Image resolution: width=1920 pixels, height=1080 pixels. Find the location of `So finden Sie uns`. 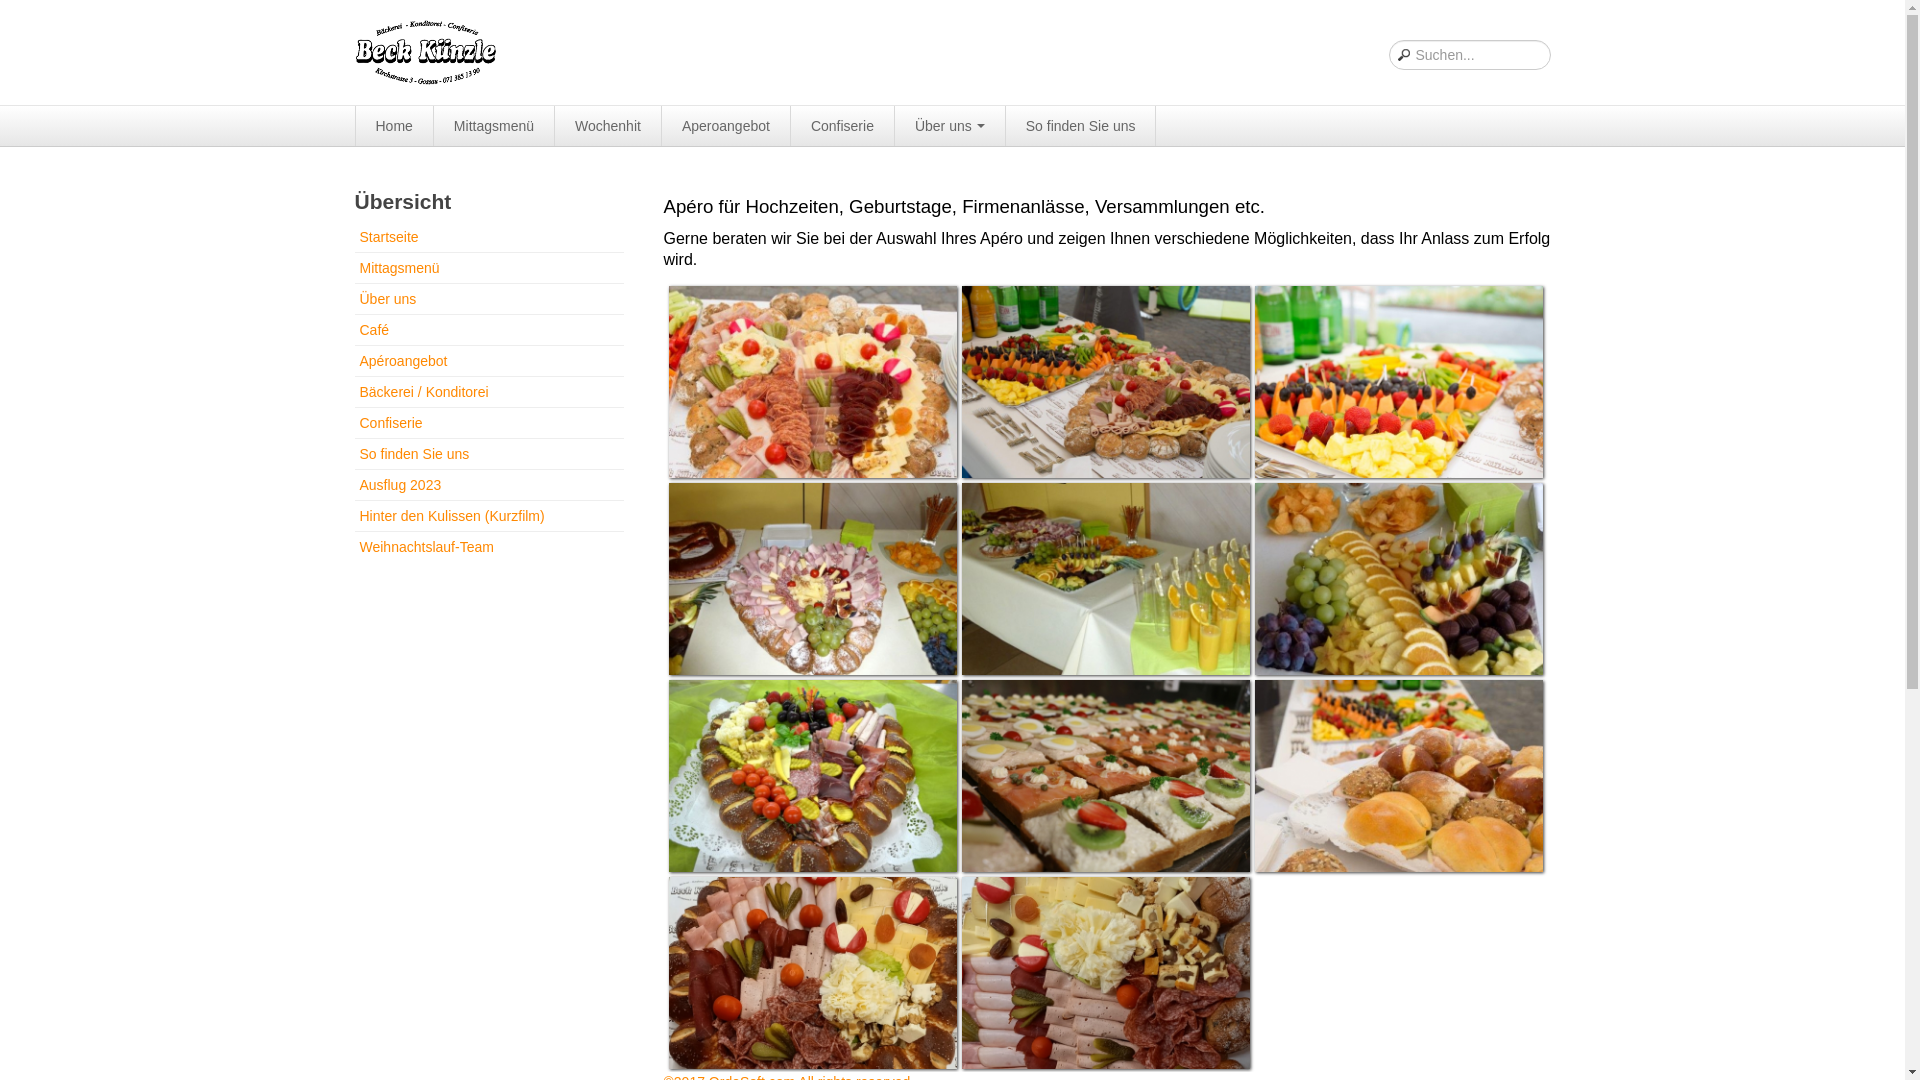

So finden Sie uns is located at coordinates (1082, 126).